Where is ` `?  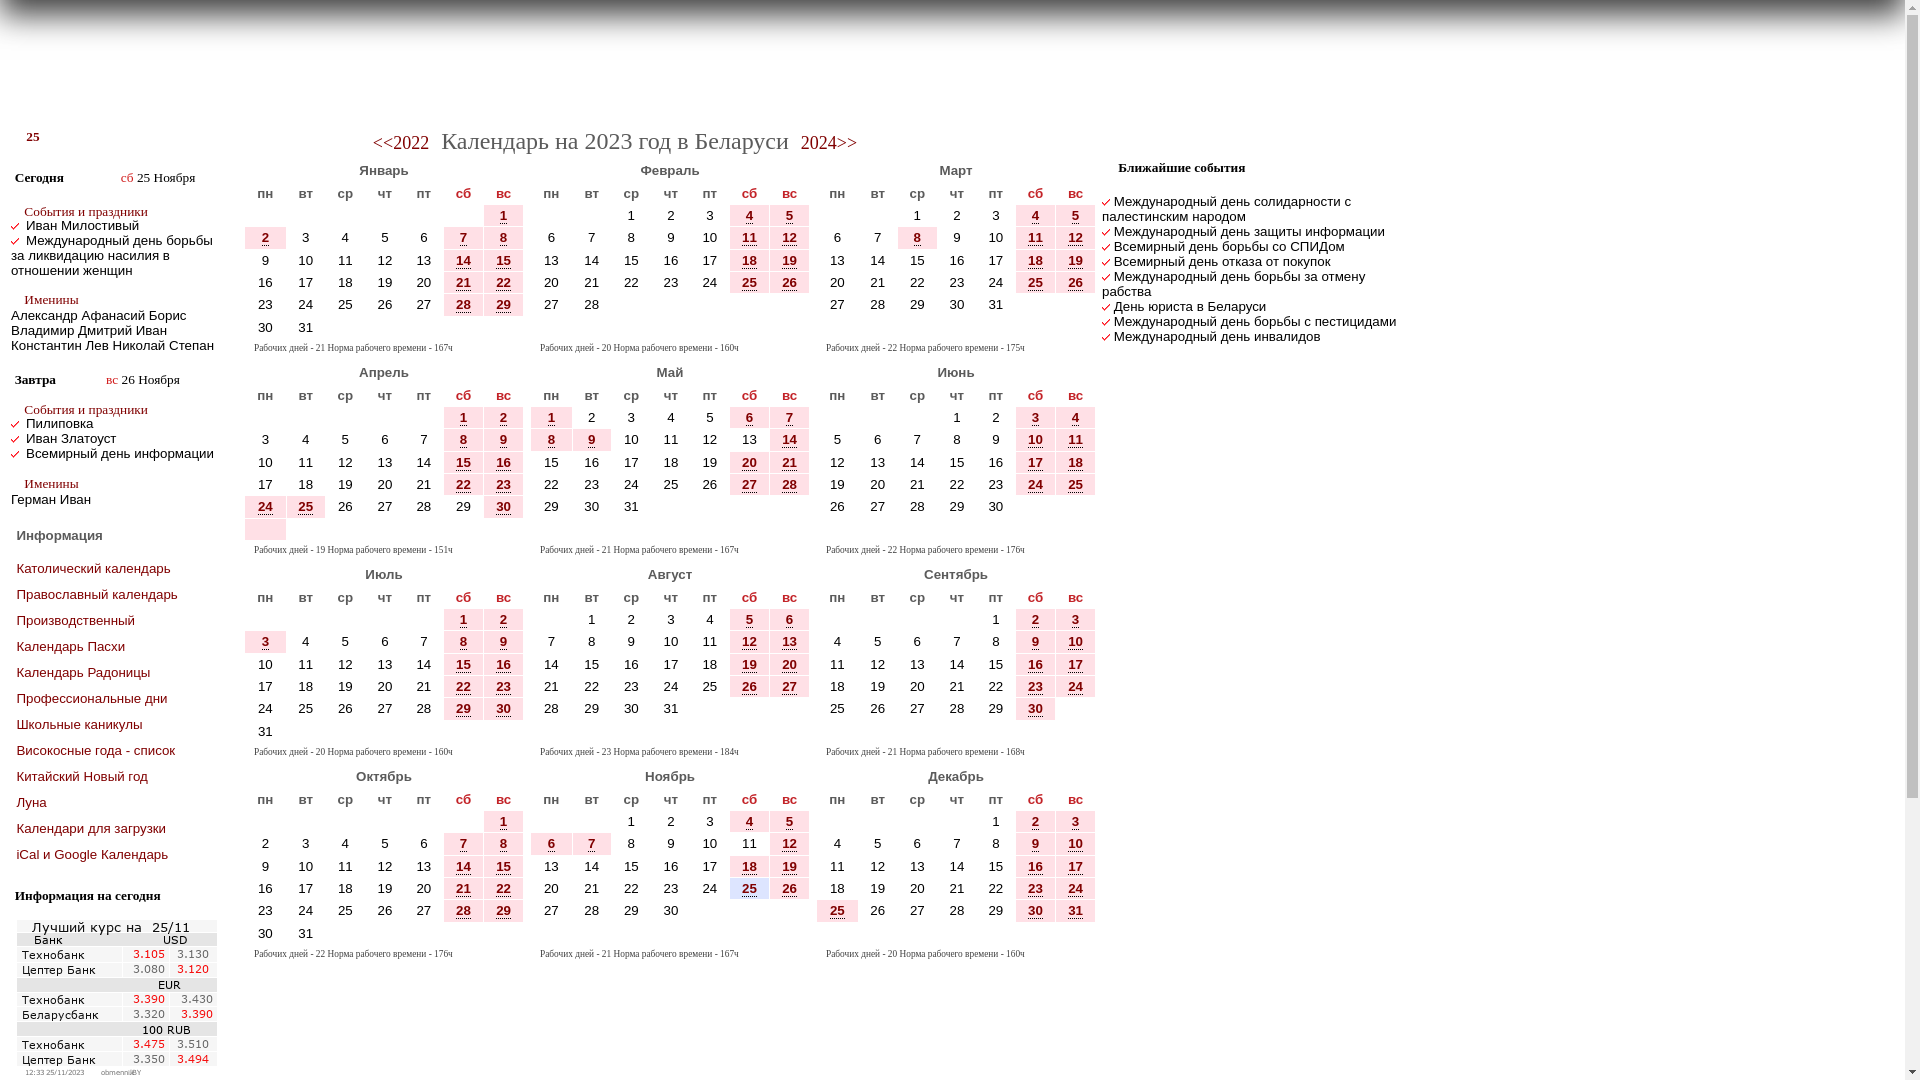   is located at coordinates (346, 934).